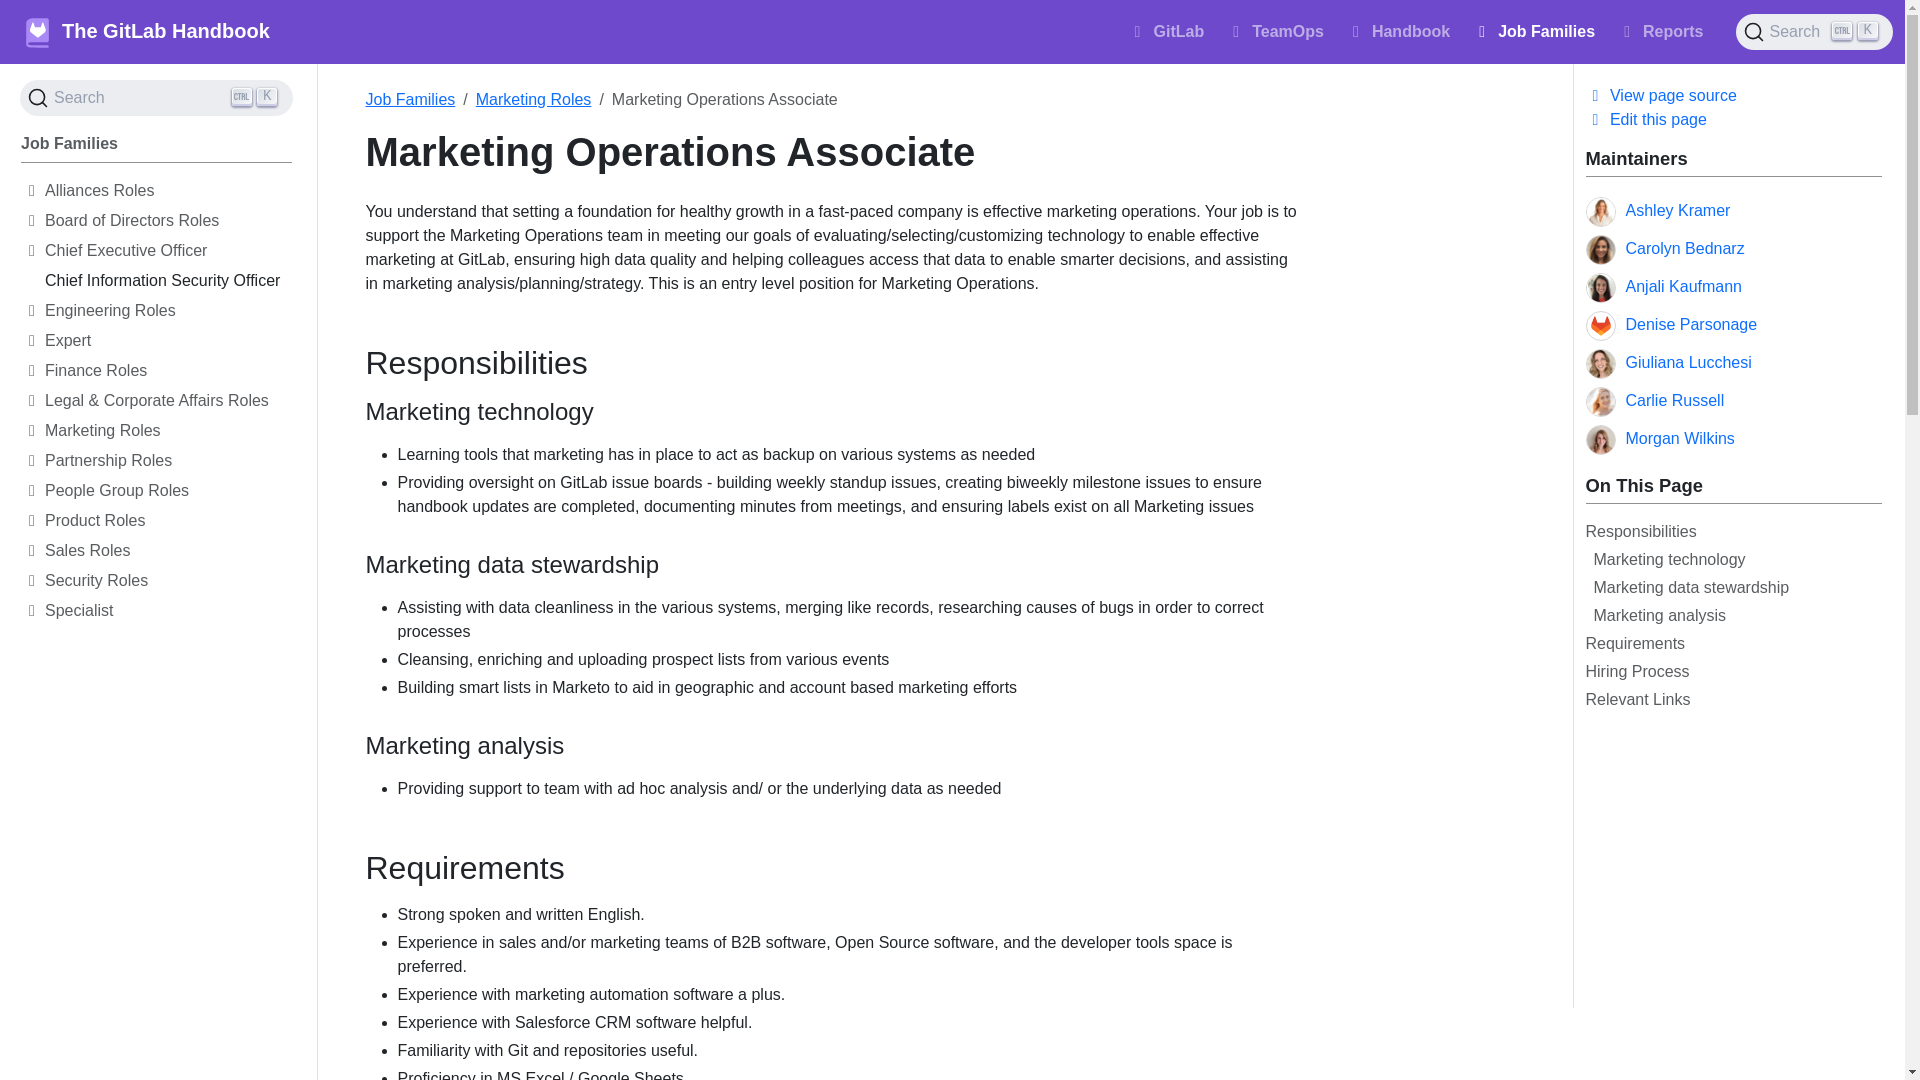  I want to click on Handbook, so click(168, 253).